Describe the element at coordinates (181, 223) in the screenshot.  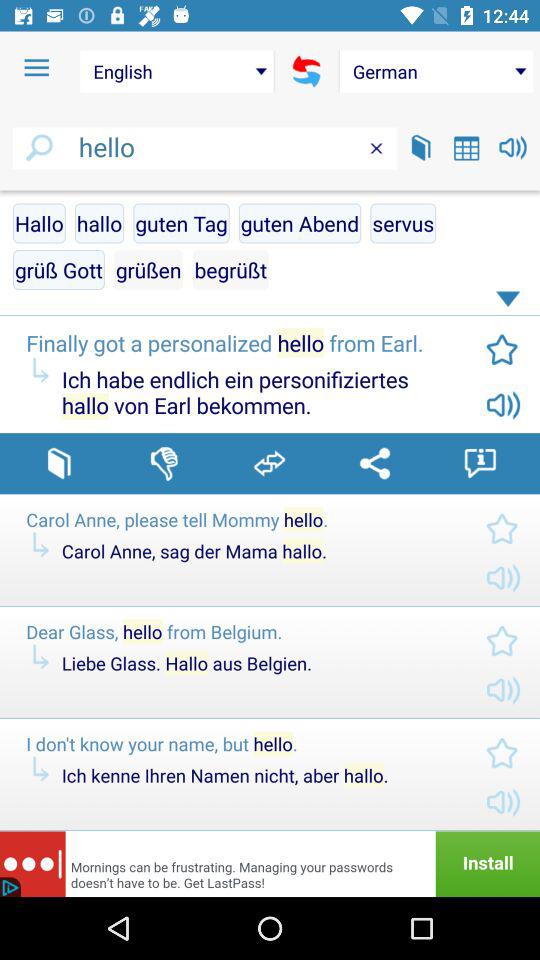
I see `tap icon next to guten abend item` at that location.